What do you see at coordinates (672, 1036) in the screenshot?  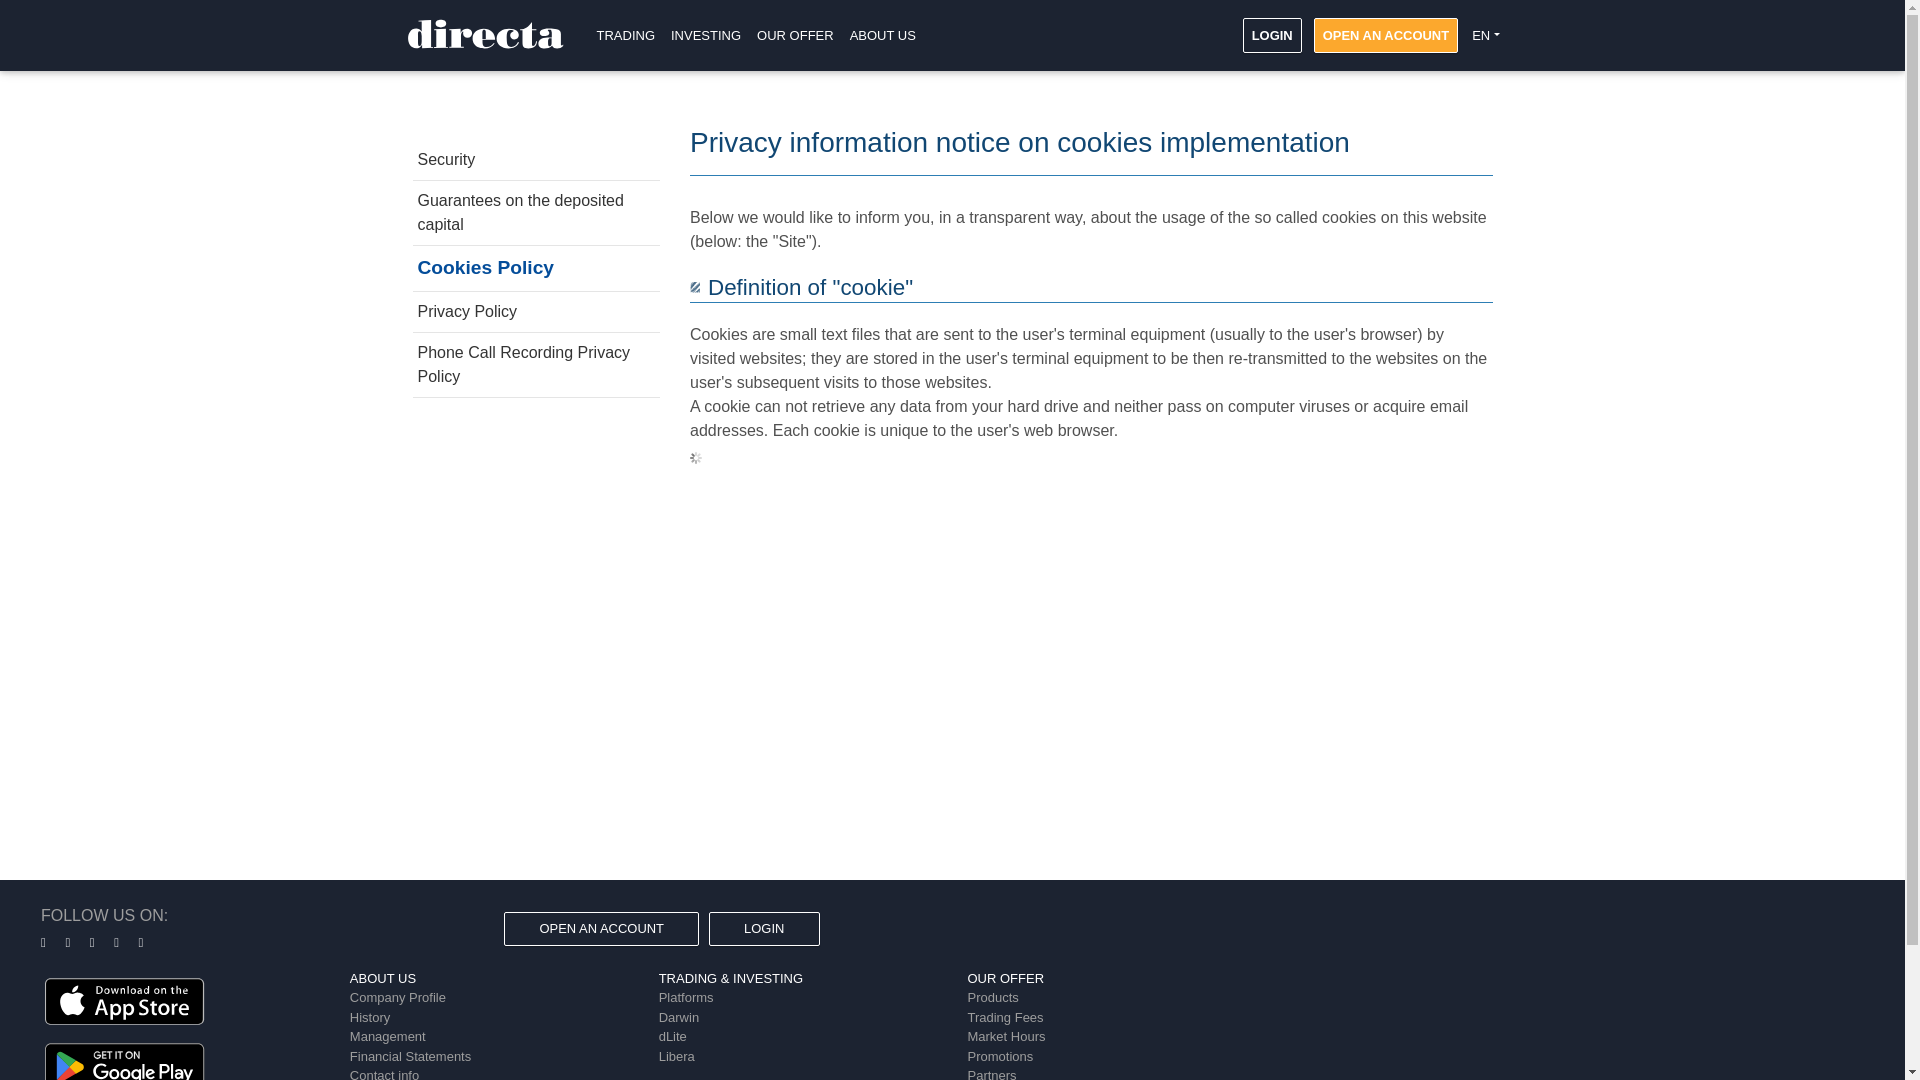 I see `dLite` at bounding box center [672, 1036].